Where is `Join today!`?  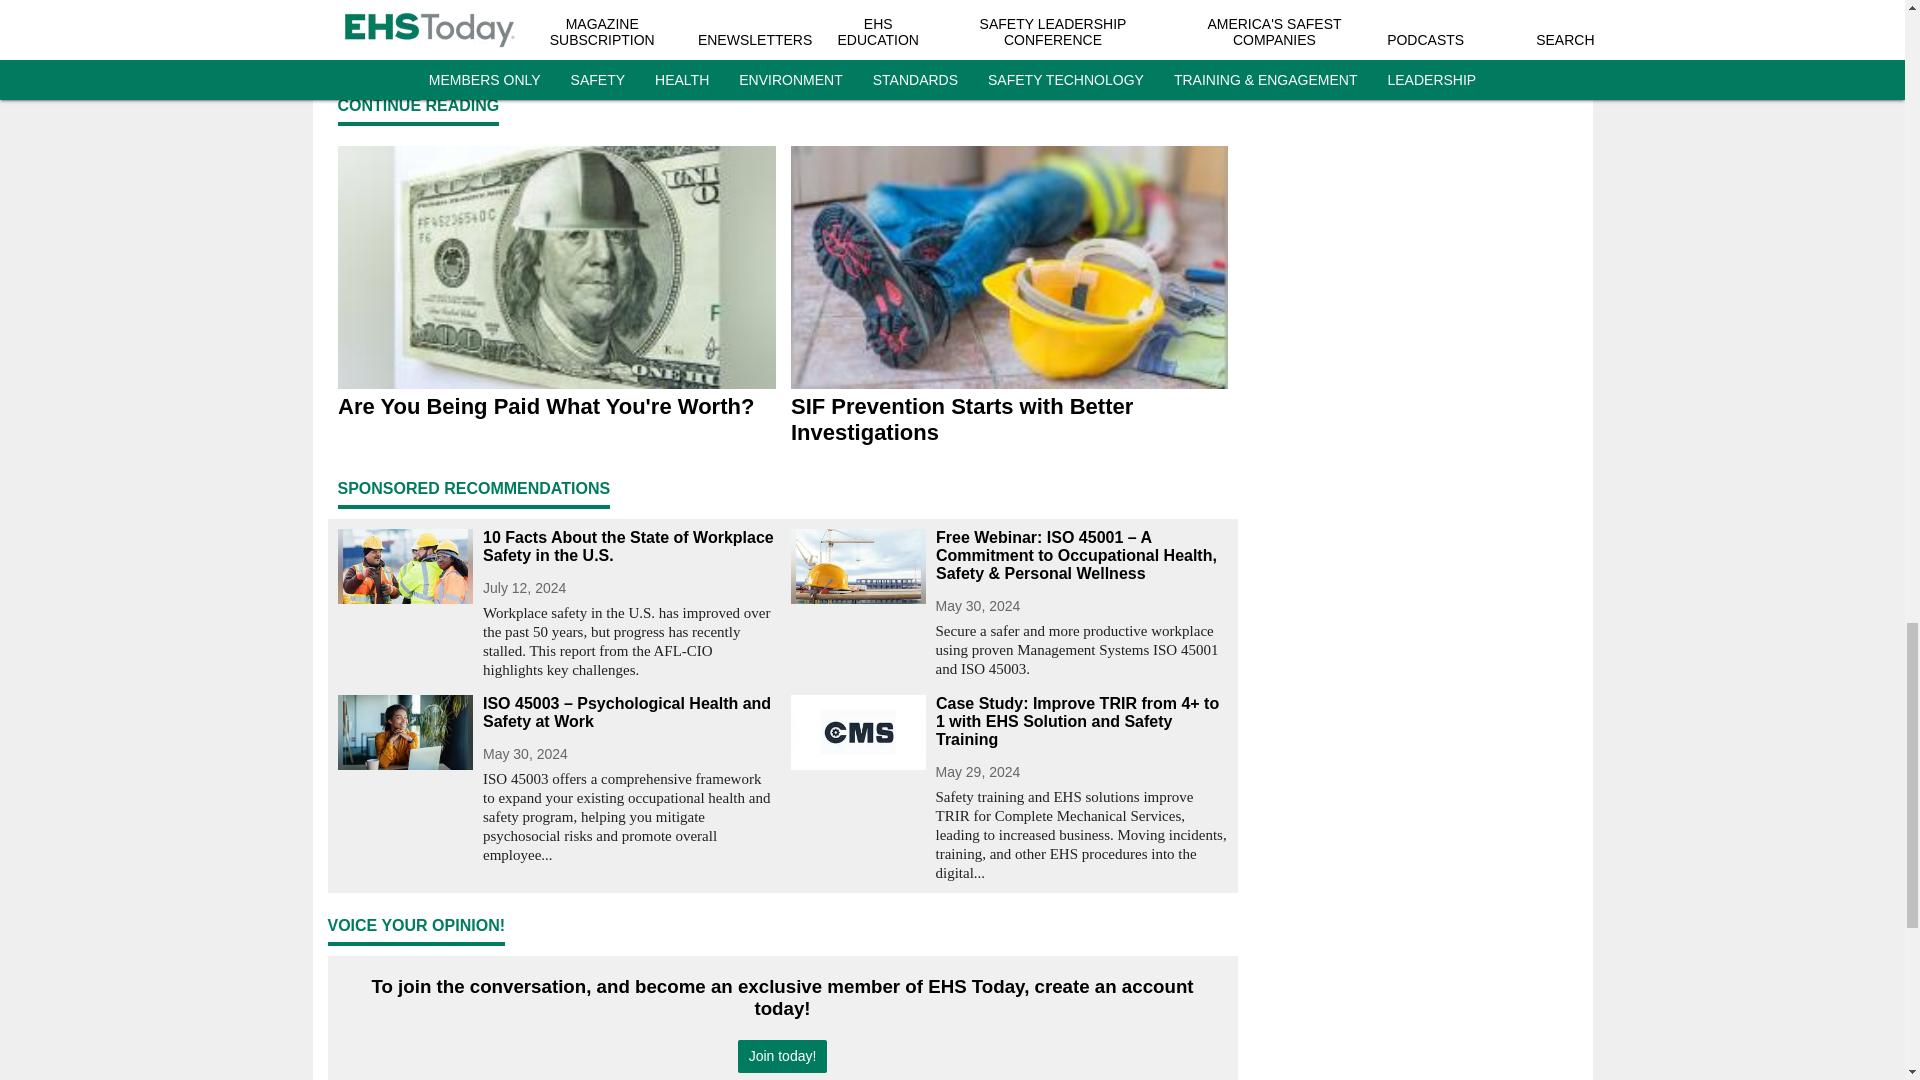
Join today! is located at coordinates (782, 1056).